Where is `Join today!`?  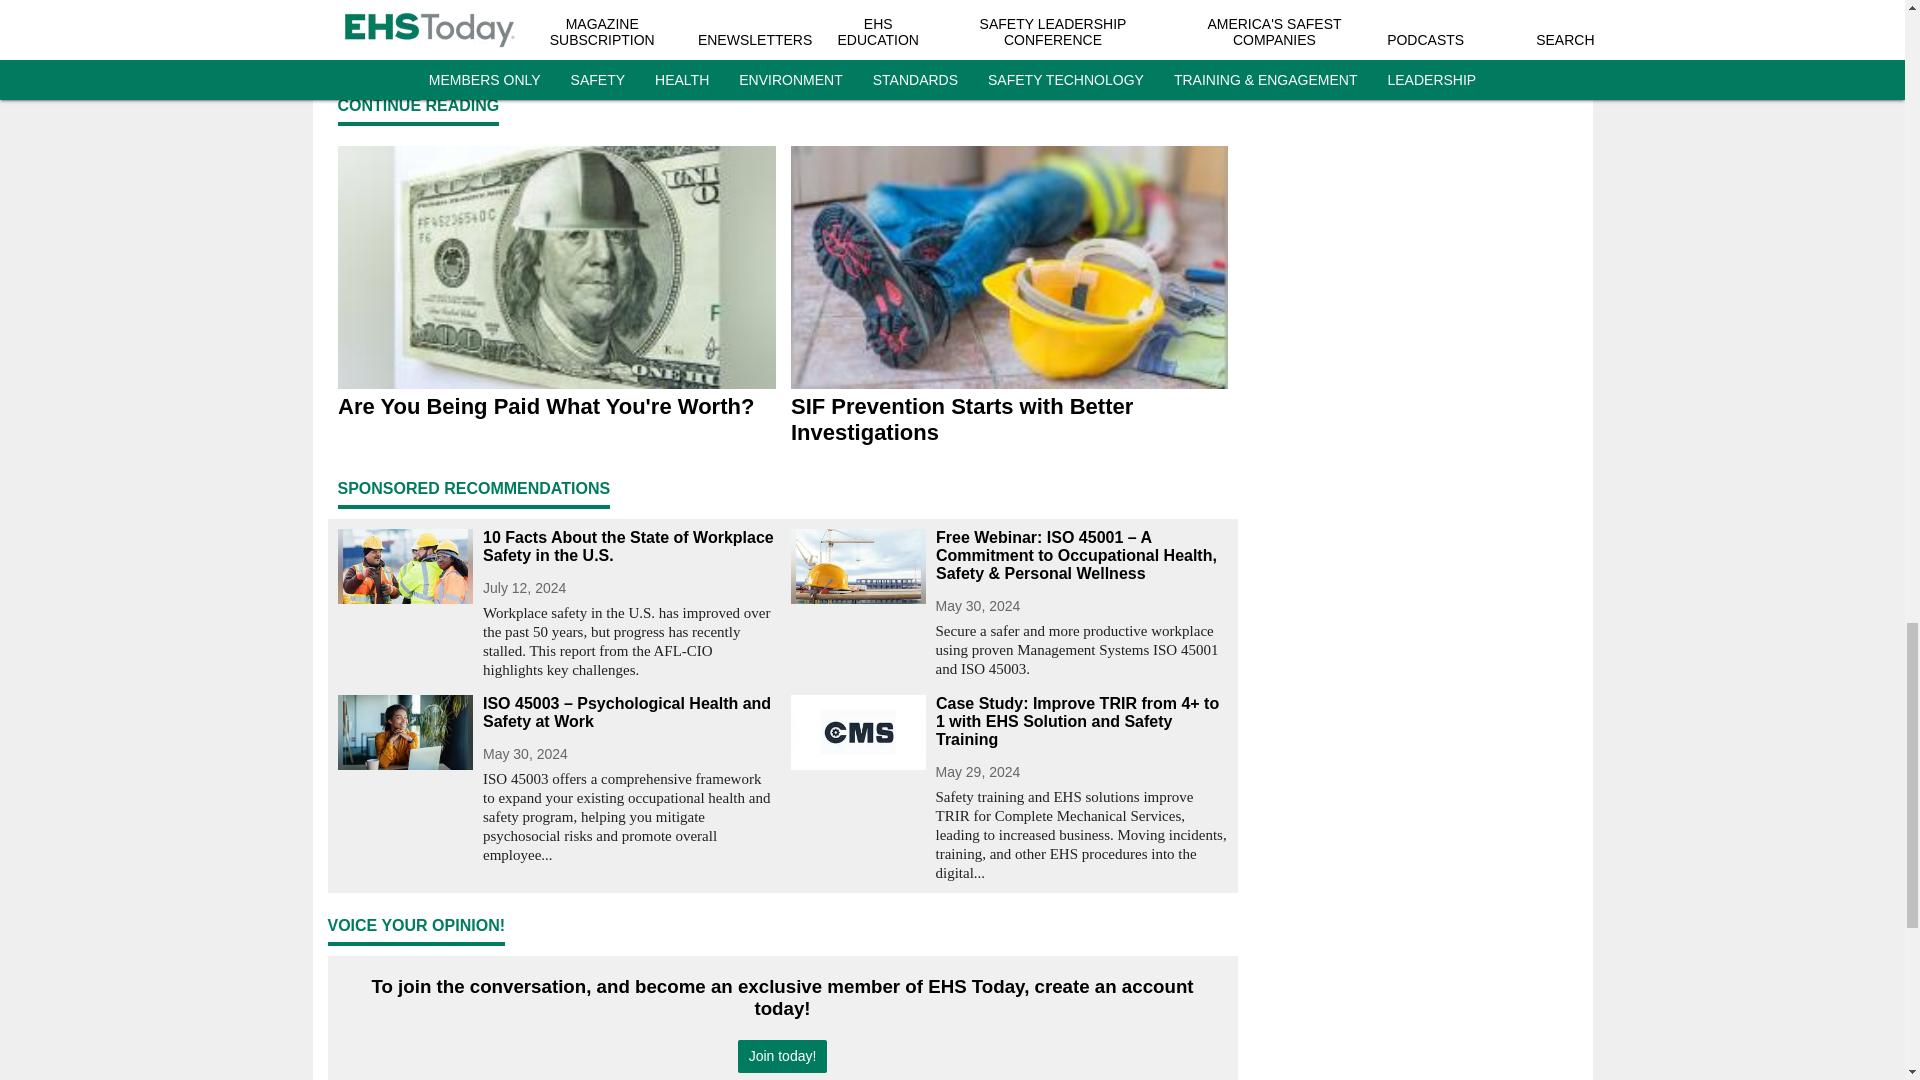
Join today! is located at coordinates (782, 1056).